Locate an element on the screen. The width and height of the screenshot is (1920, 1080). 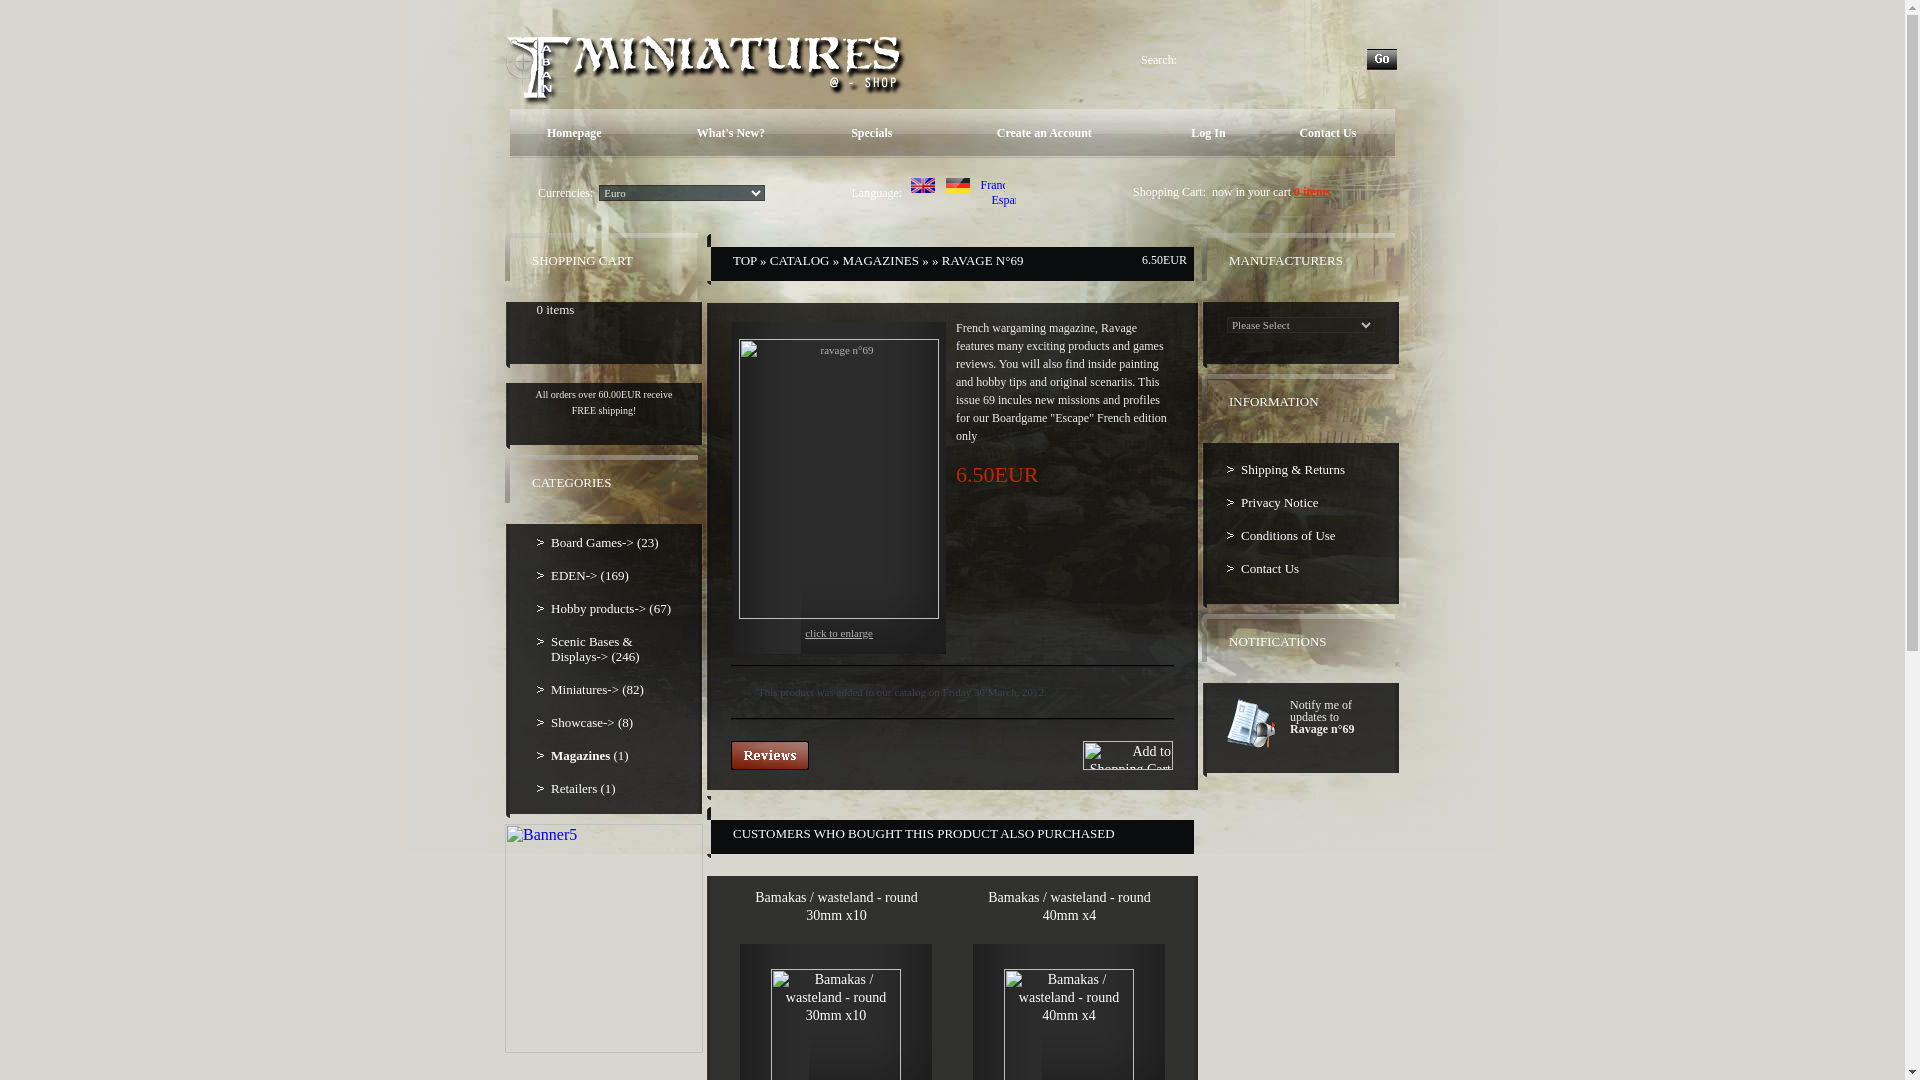
 Espanol  is located at coordinates (1004, 200).